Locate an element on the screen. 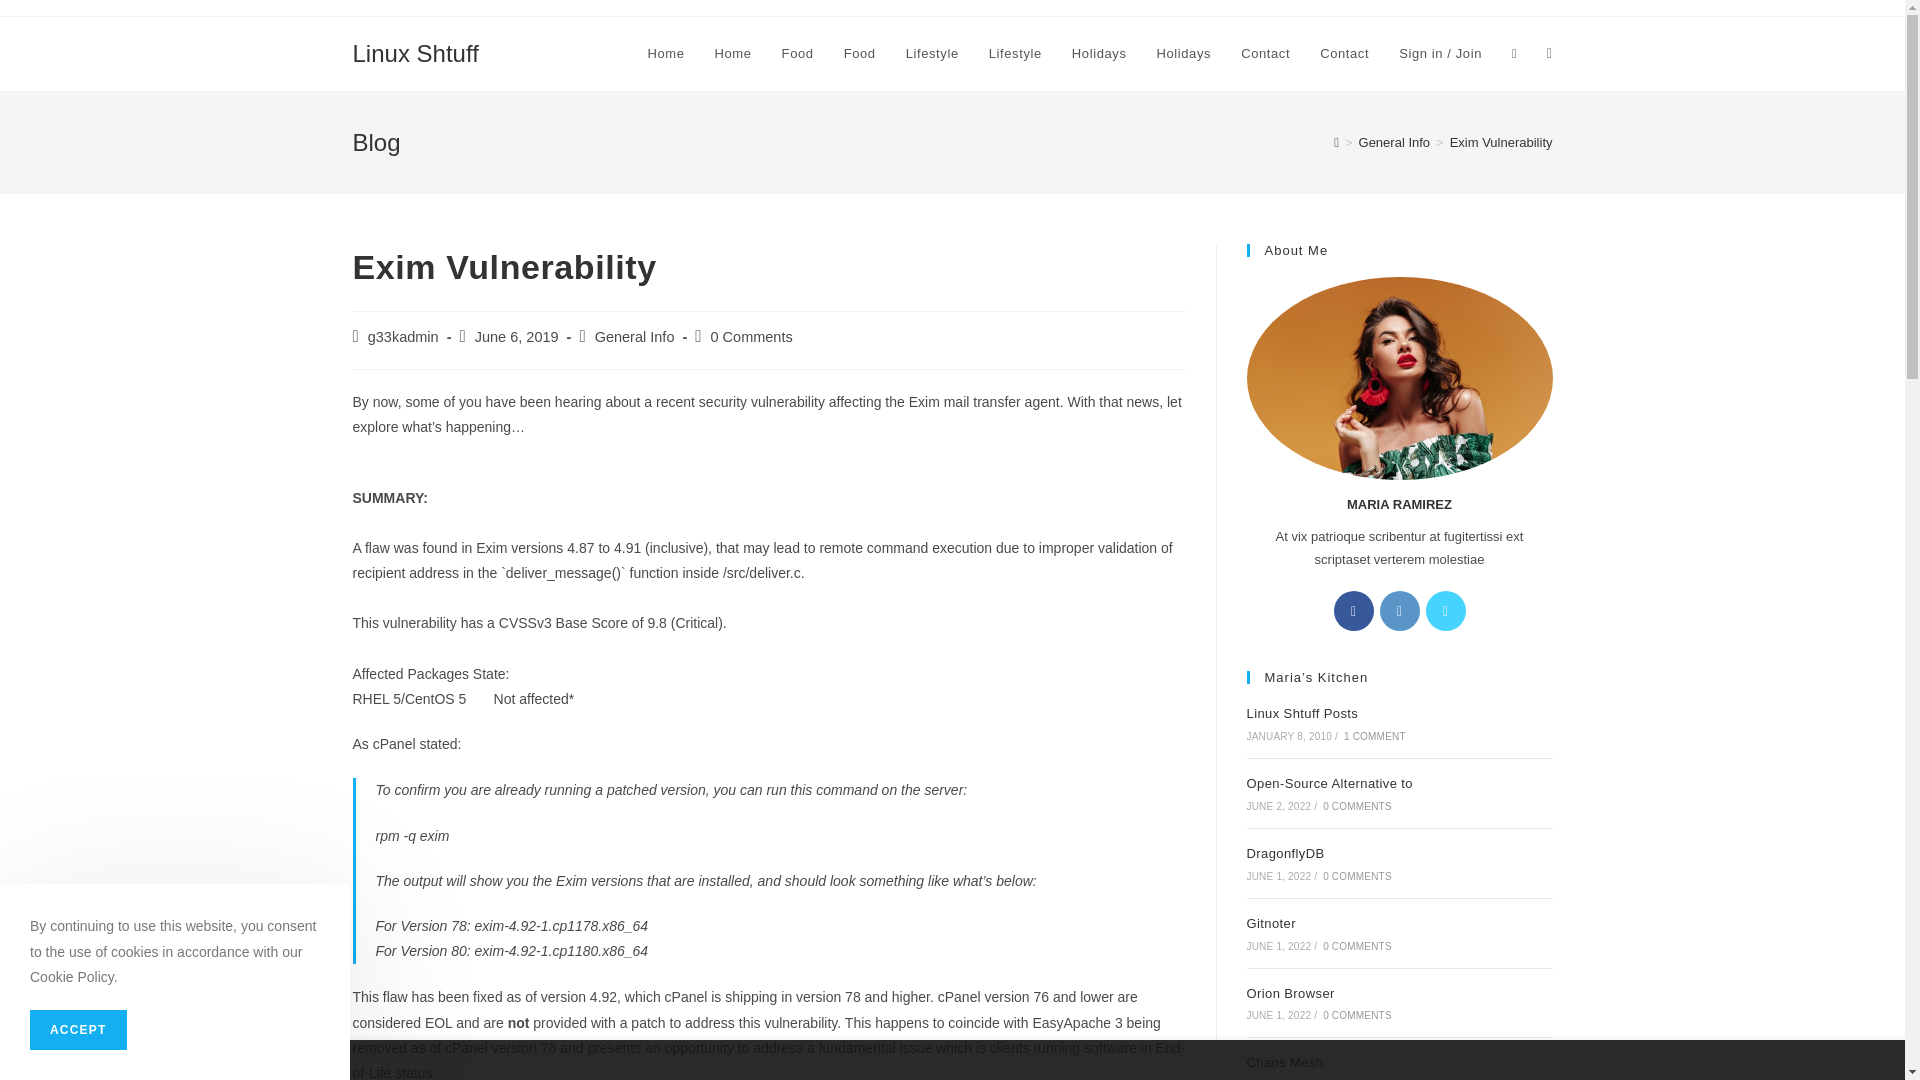 The width and height of the screenshot is (1920, 1080). Lifestyle is located at coordinates (932, 54).